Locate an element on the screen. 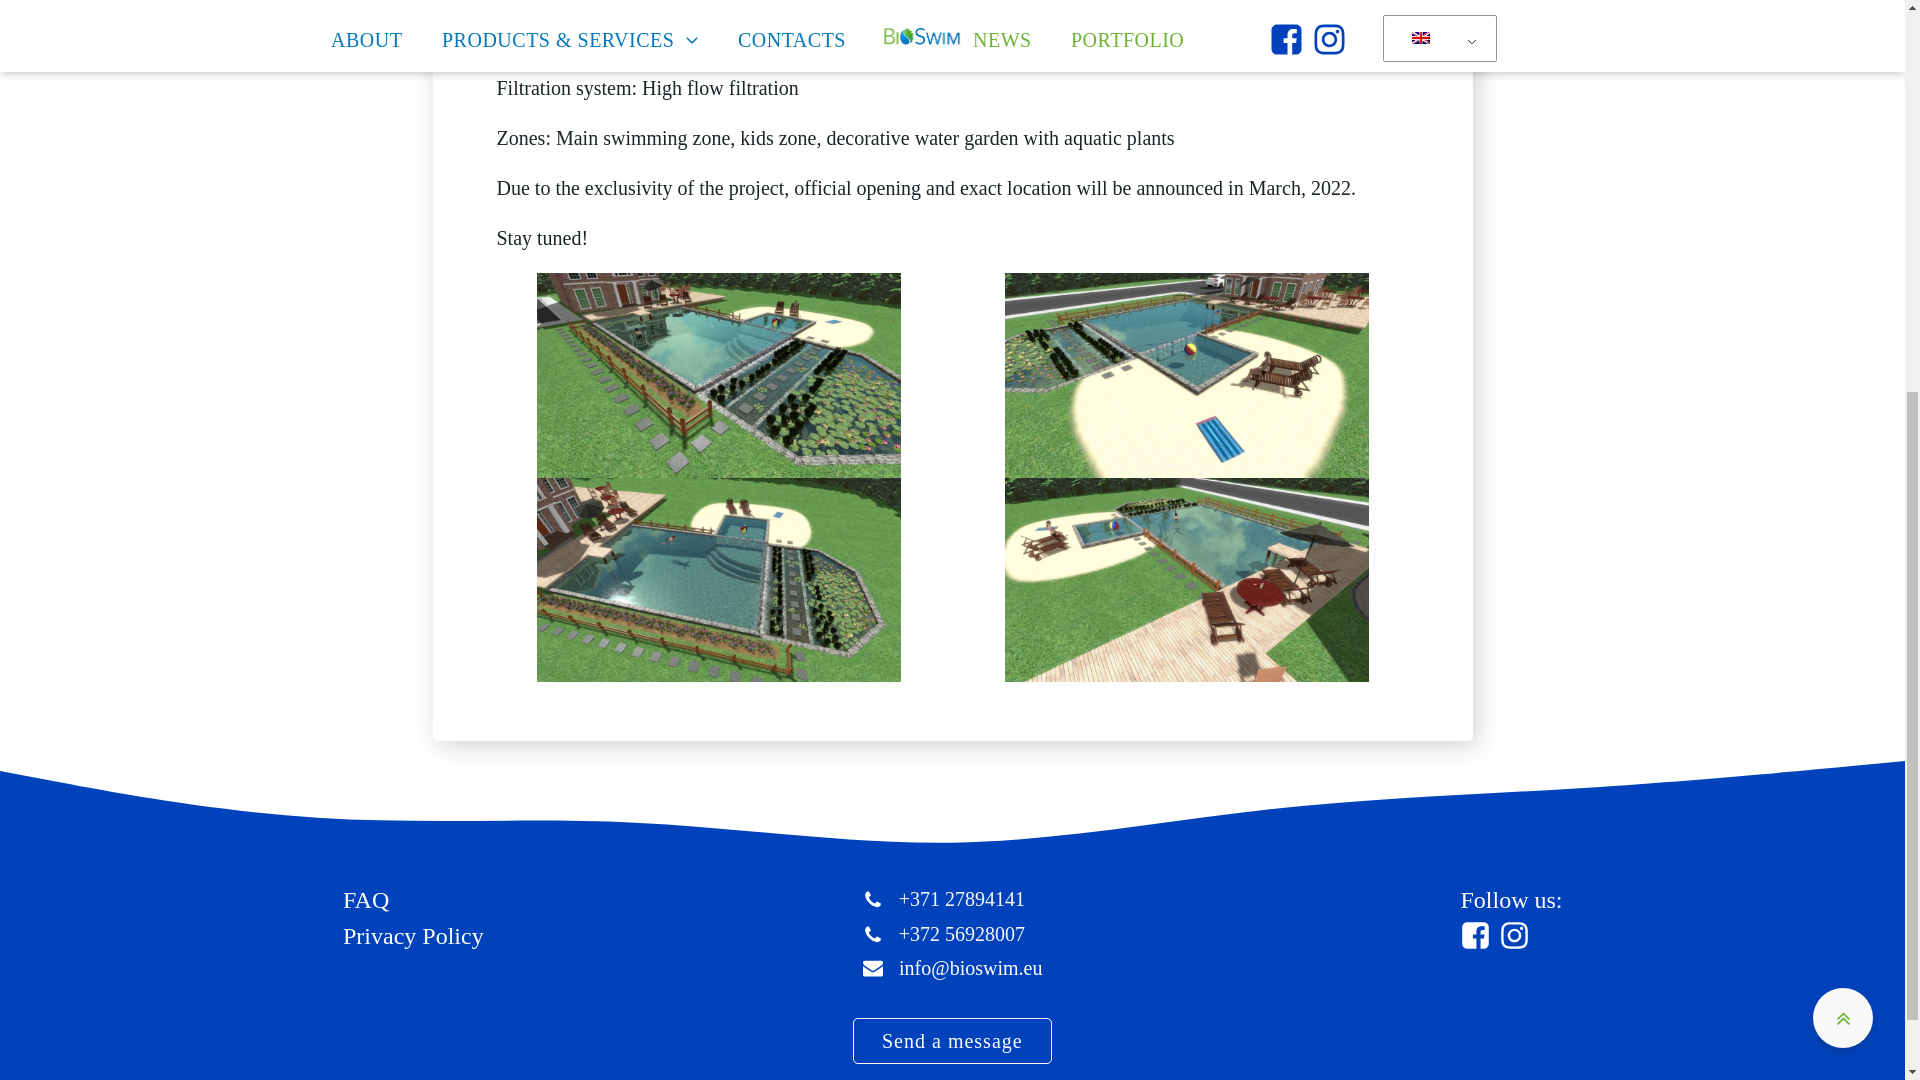 This screenshot has width=1920, height=1080. Privacy Policy is located at coordinates (412, 933).